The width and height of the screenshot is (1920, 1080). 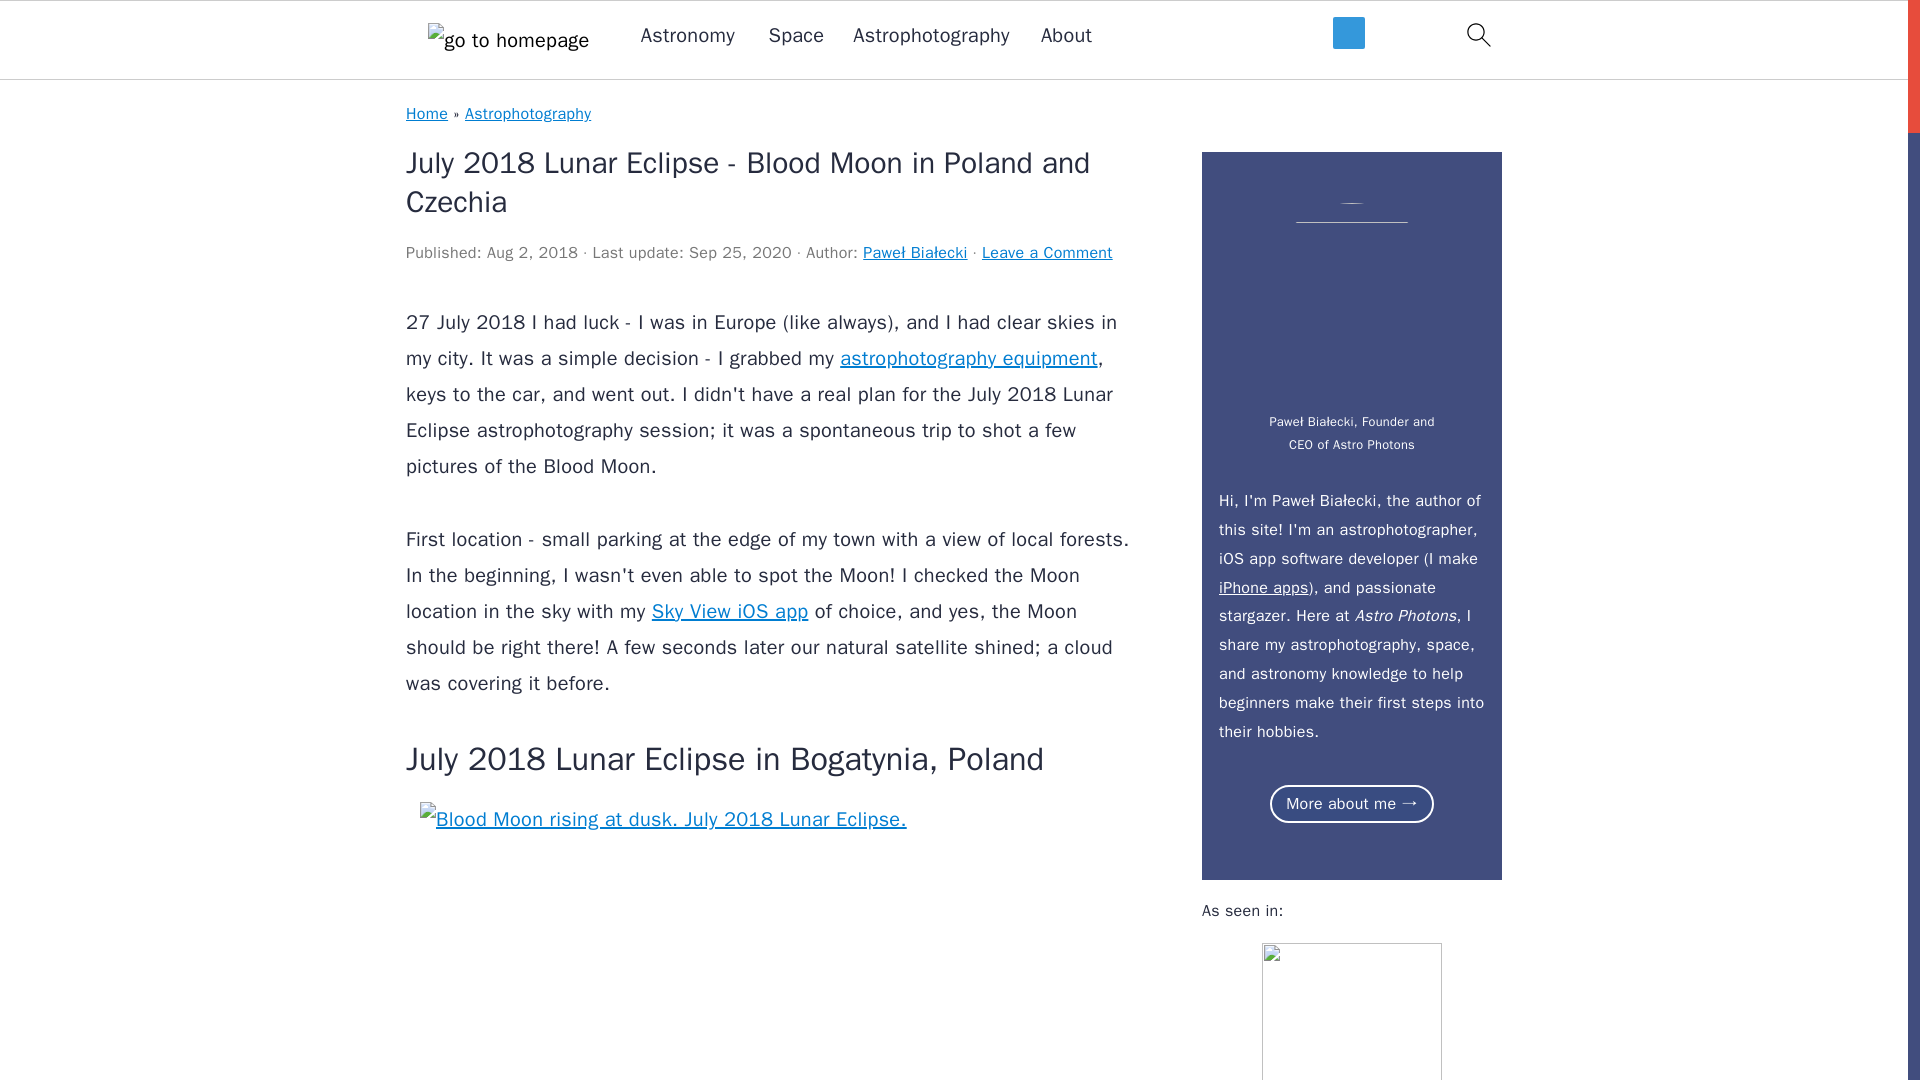 I want to click on search icon, so click(x=1478, y=34).